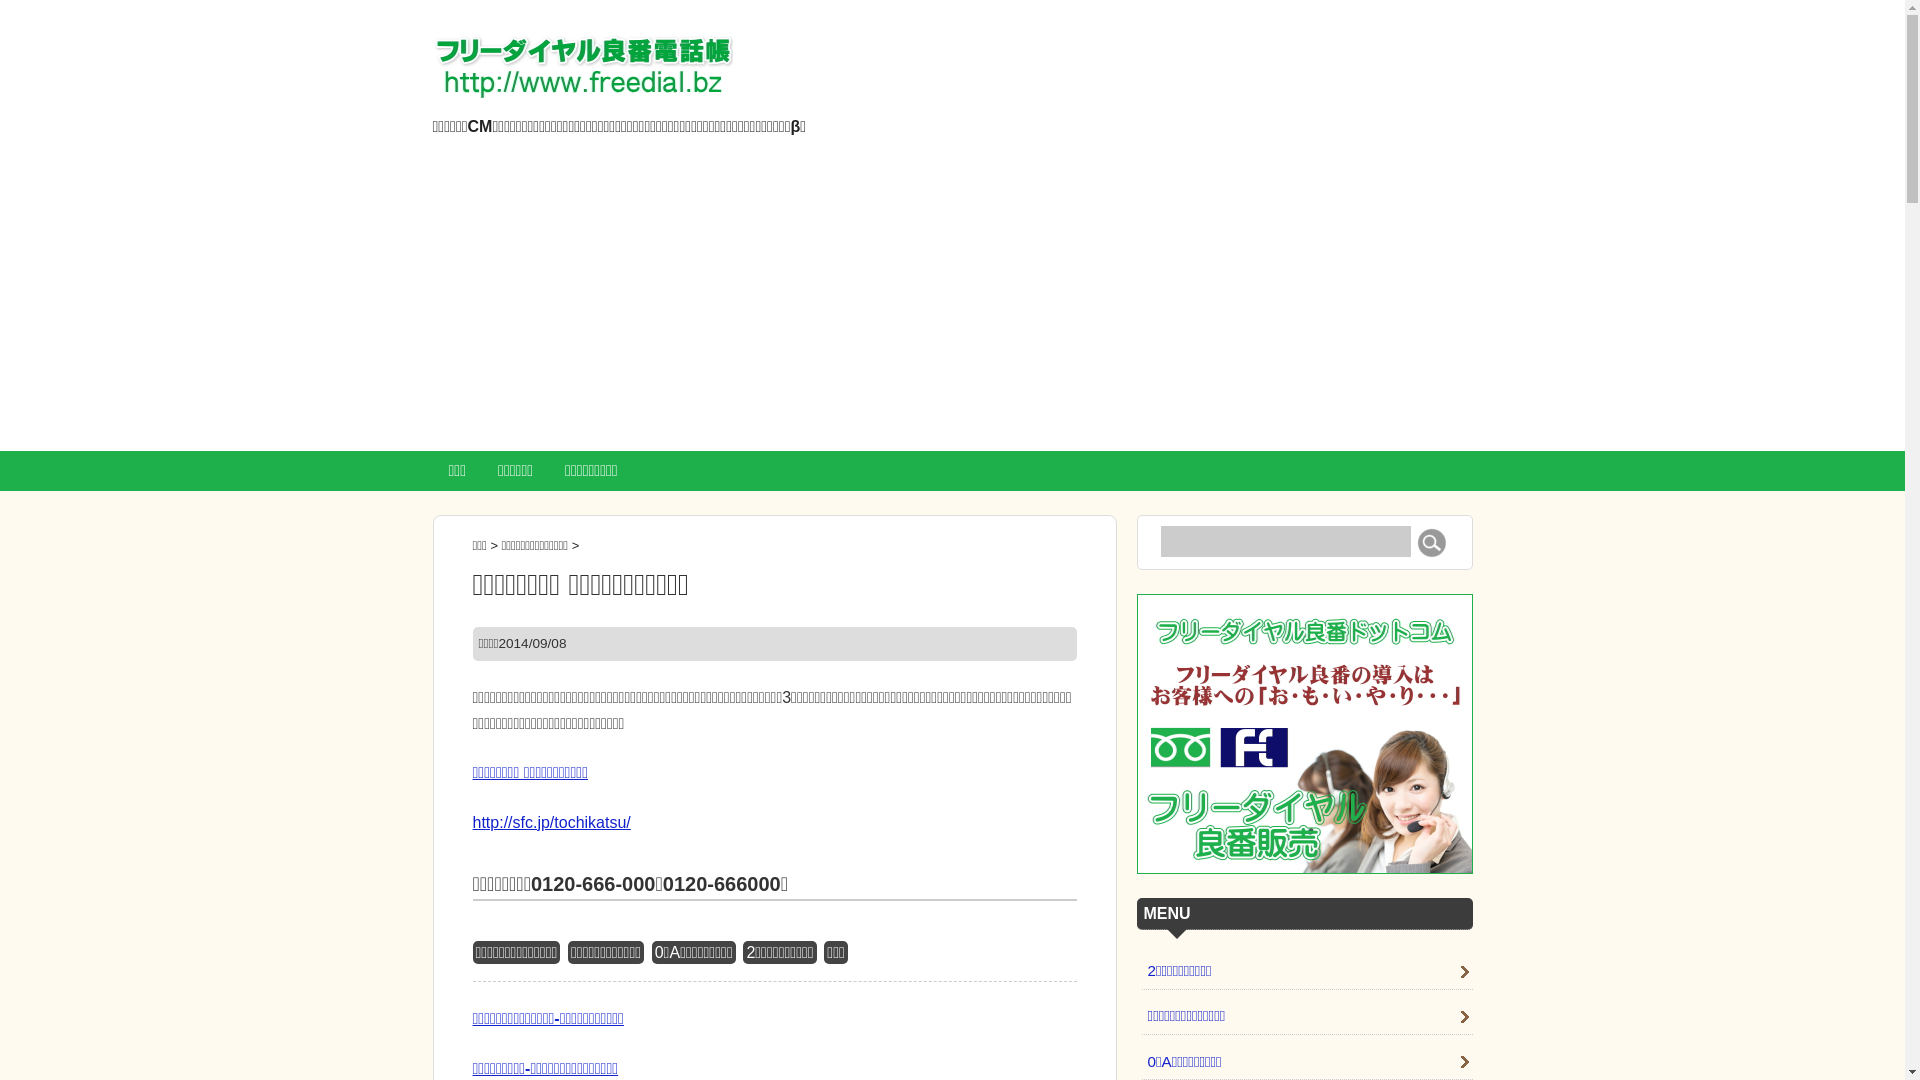 This screenshot has width=1920, height=1080. What do you see at coordinates (551, 822) in the screenshot?
I see `http://sfc.jp/tochikatsu/` at bounding box center [551, 822].